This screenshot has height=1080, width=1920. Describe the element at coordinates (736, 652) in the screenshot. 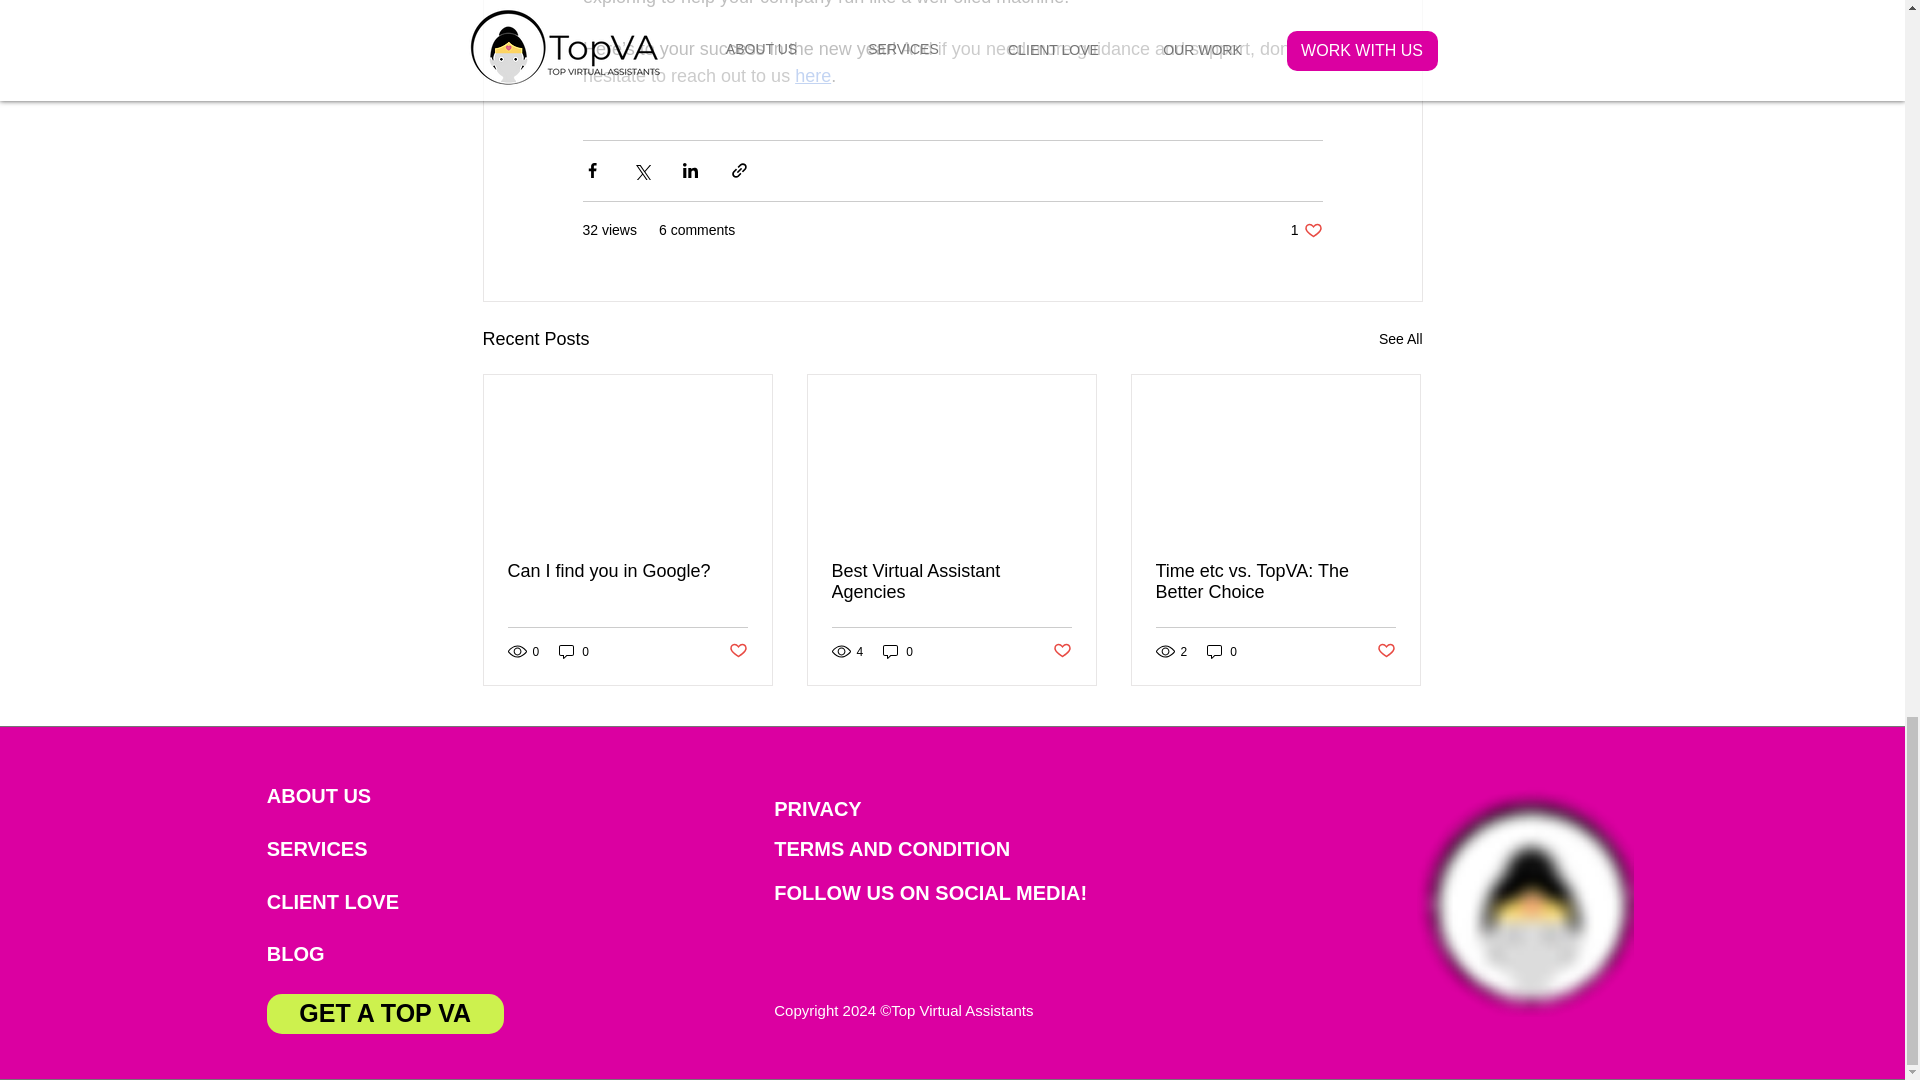

I see `See All` at that location.